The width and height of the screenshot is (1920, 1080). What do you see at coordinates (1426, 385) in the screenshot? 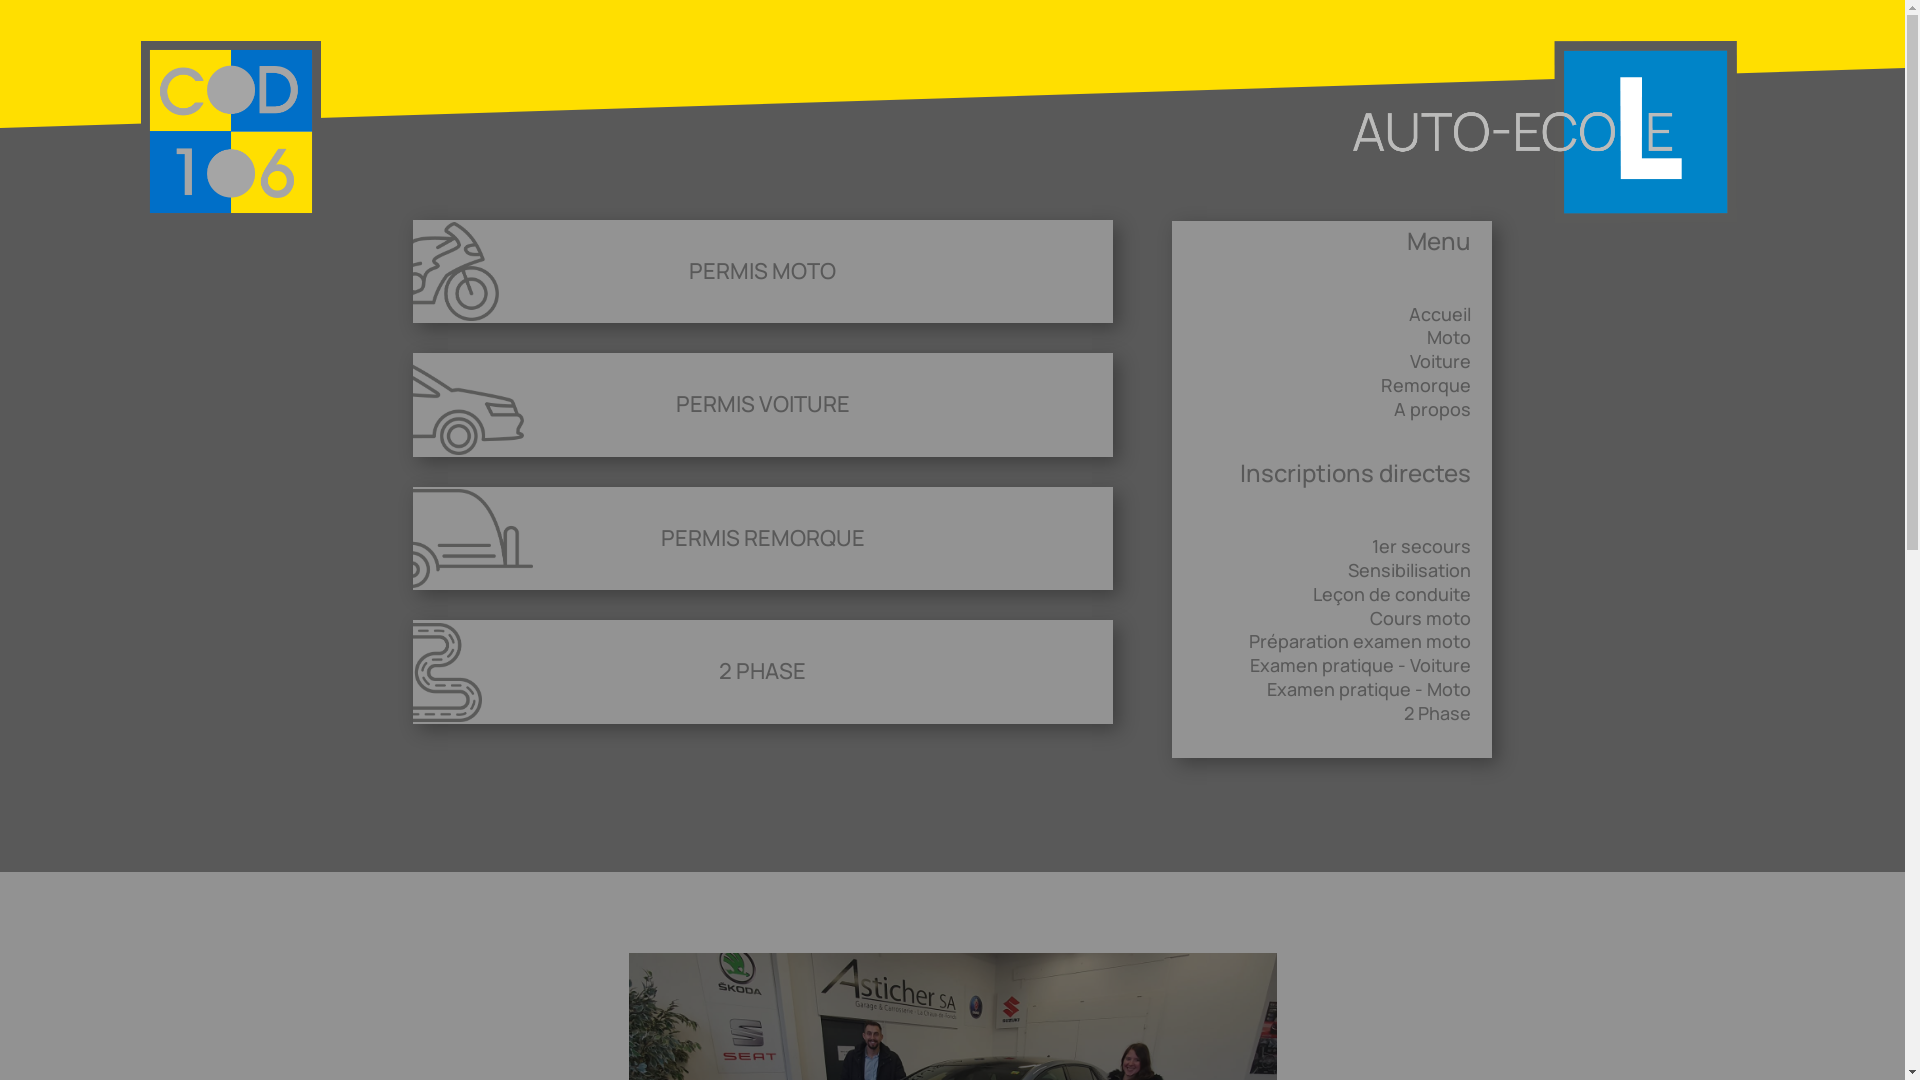
I see `Remorque` at bounding box center [1426, 385].